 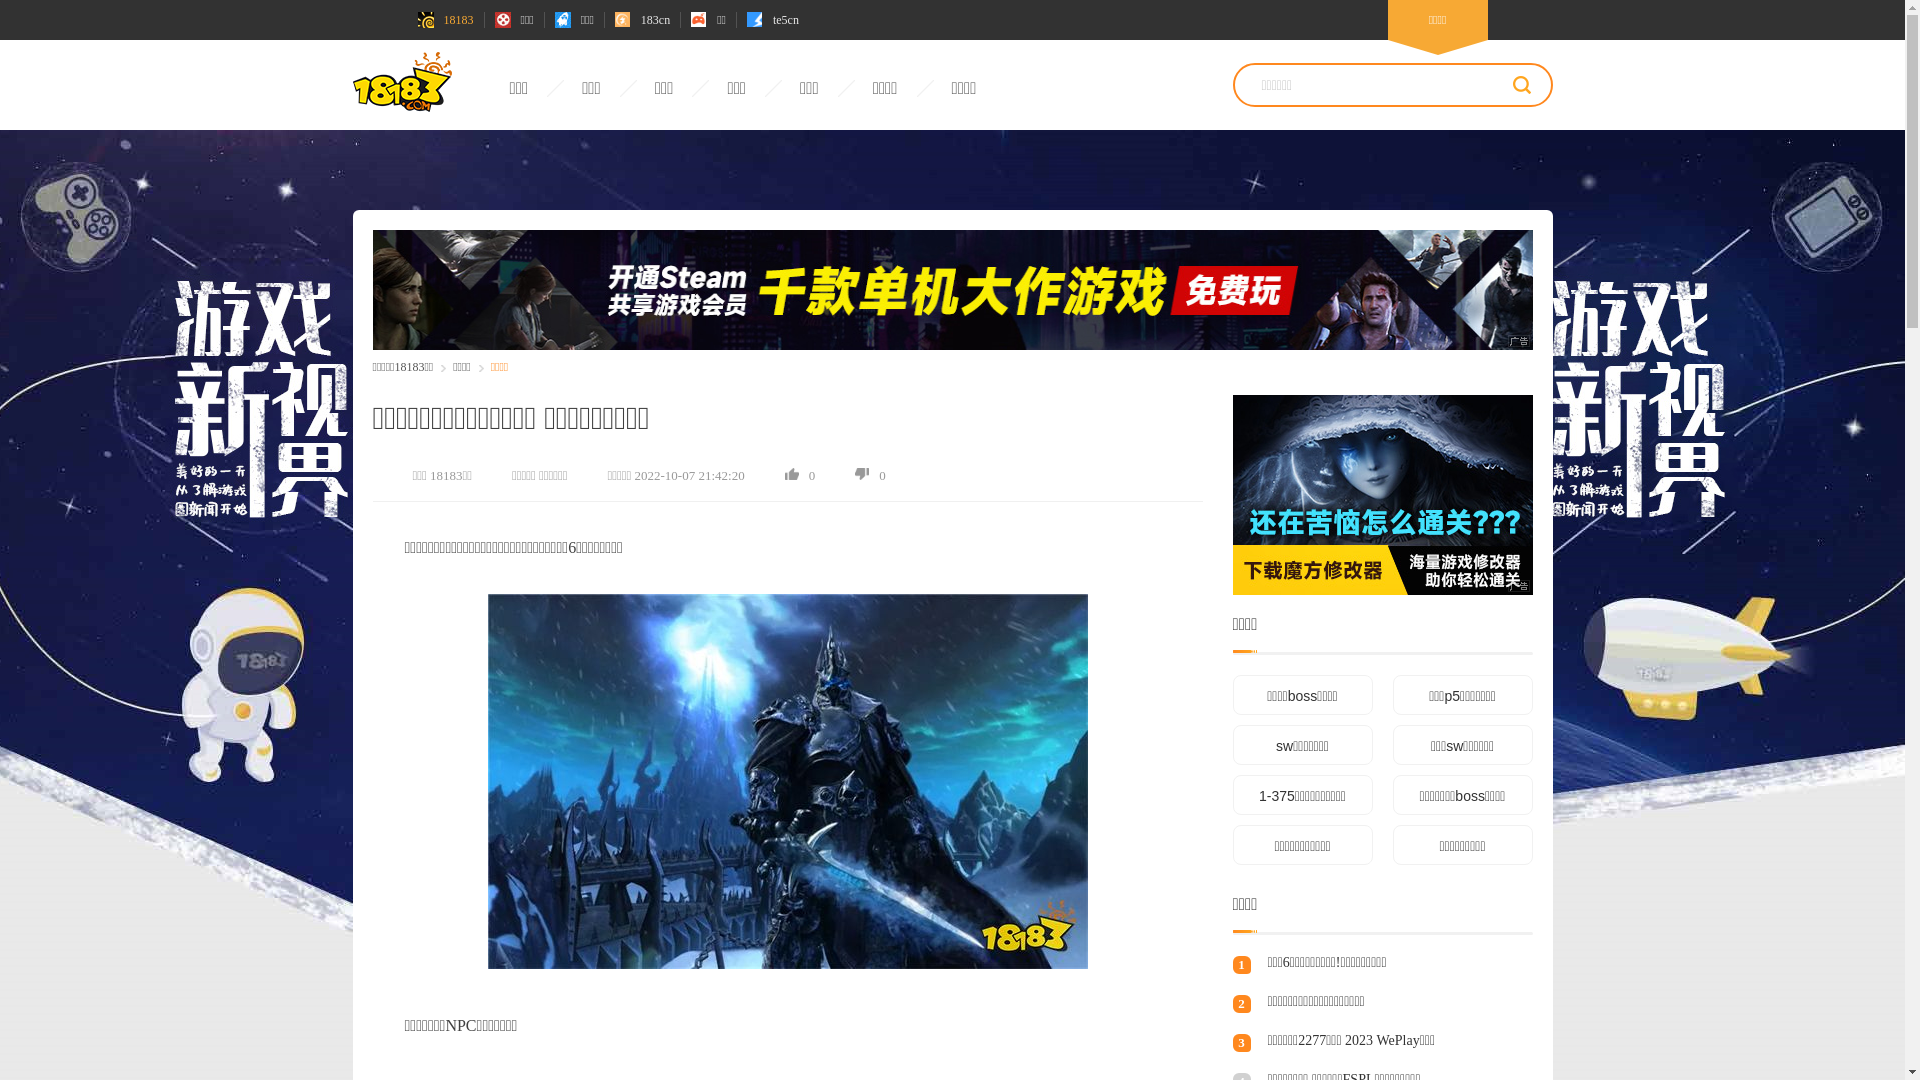 What do you see at coordinates (773, 20) in the screenshot?
I see `te5cn` at bounding box center [773, 20].